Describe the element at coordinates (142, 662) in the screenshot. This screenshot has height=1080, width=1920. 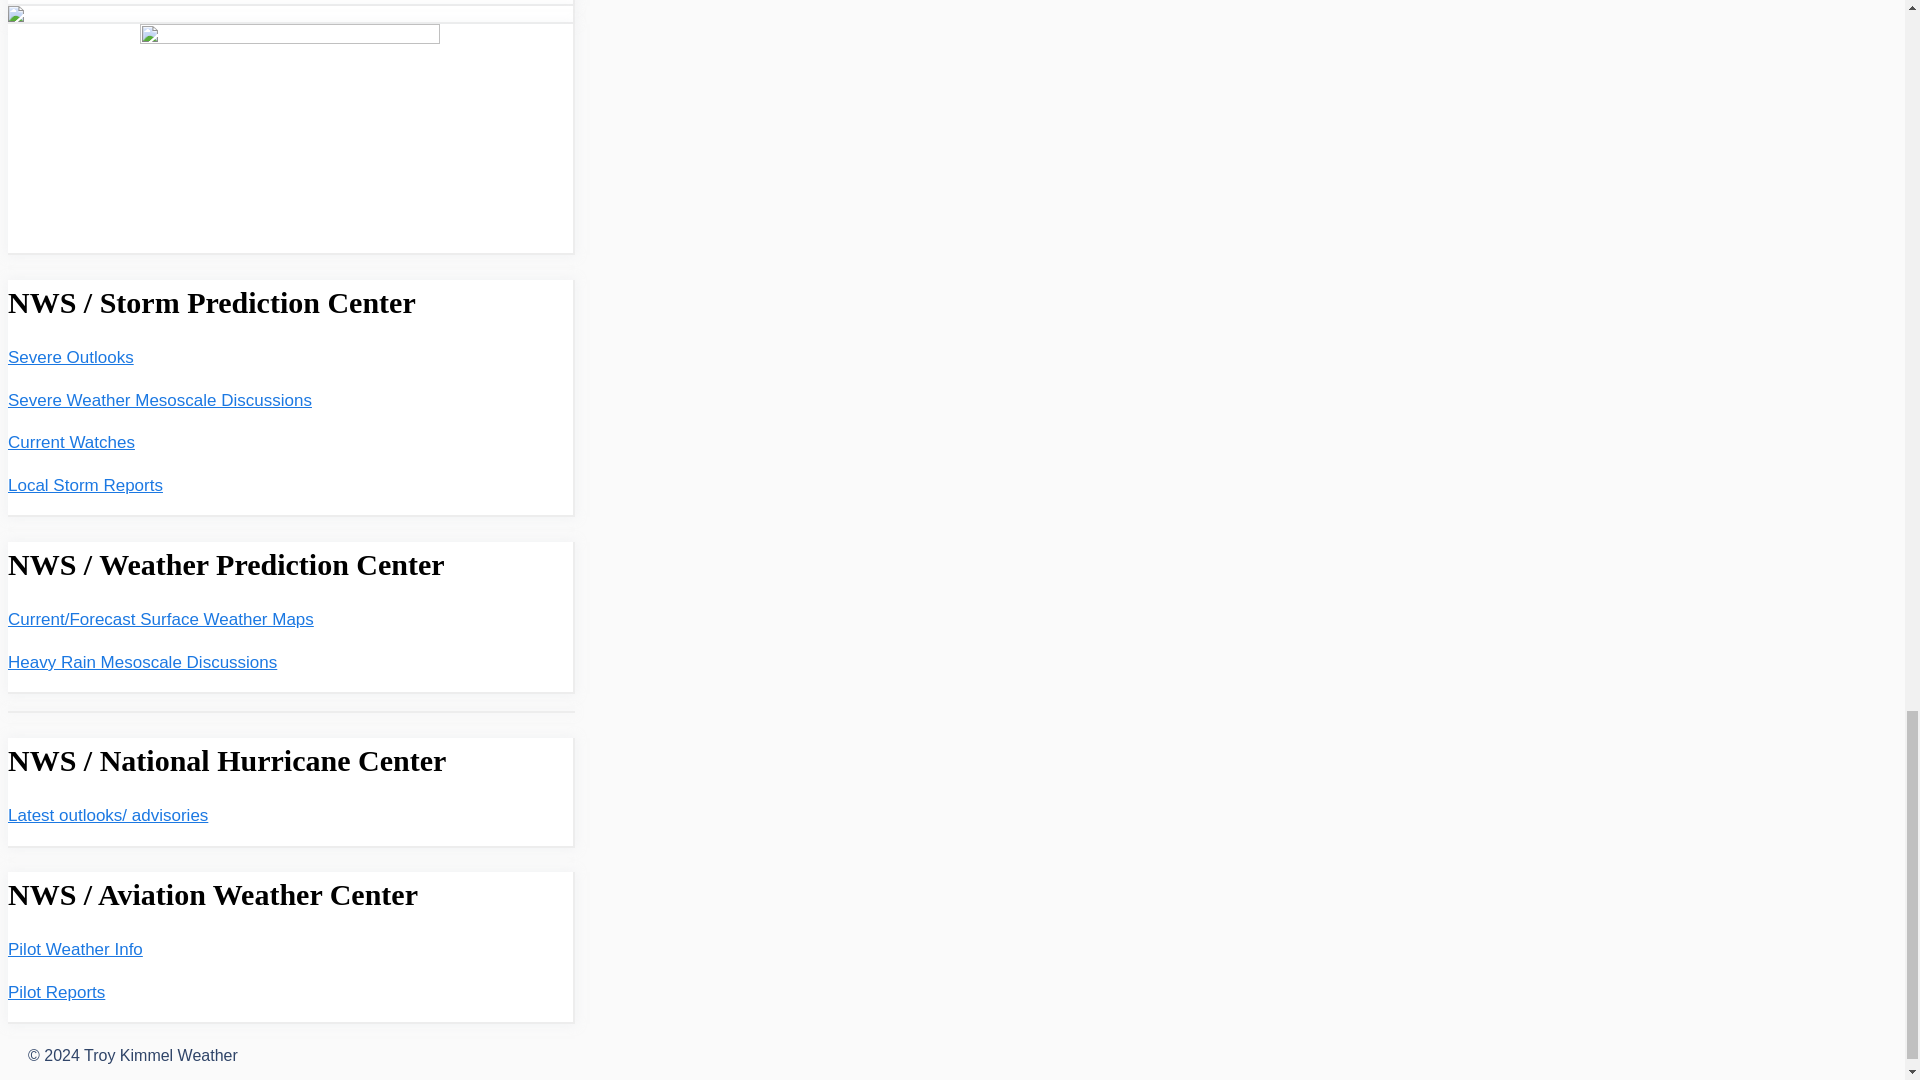
I see `Heavy Rain Mesoscale Discussions` at that location.